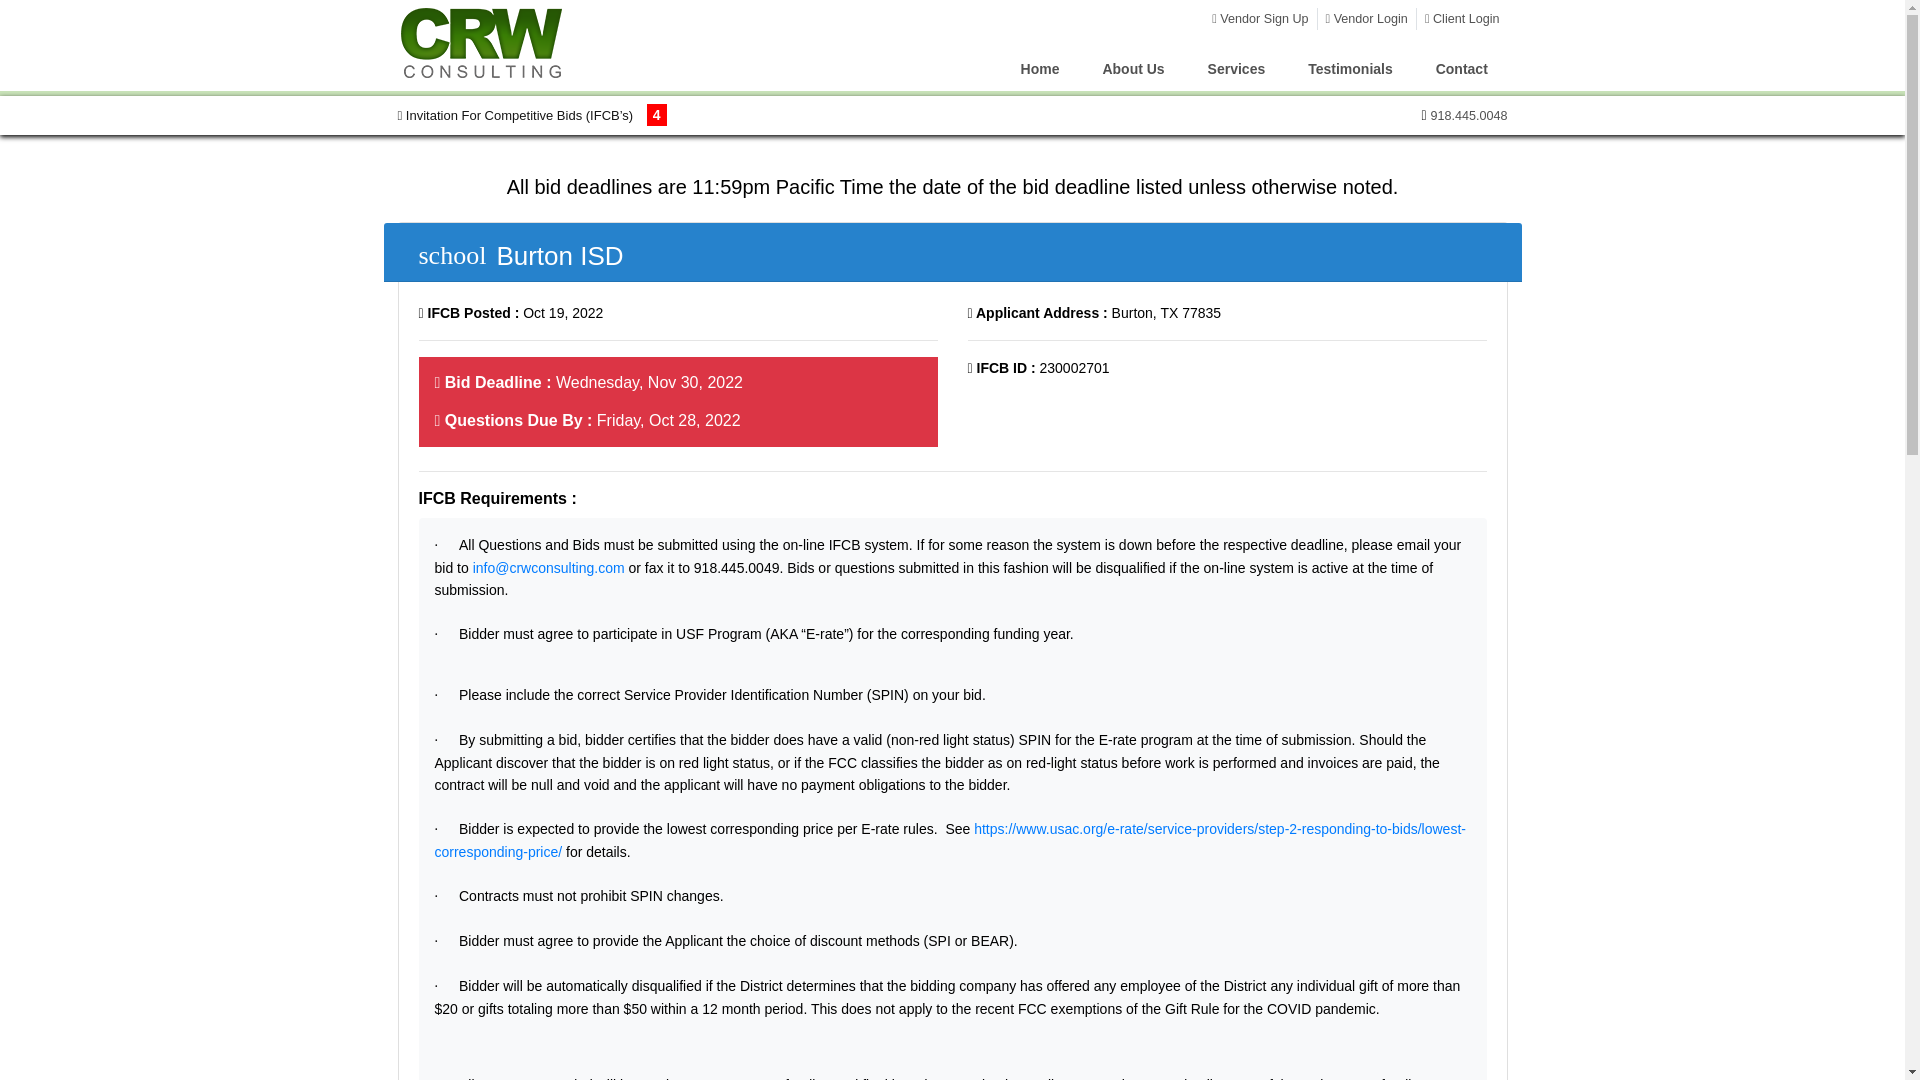 The height and width of the screenshot is (1080, 1920). Describe the element at coordinates (484, 43) in the screenshot. I see `CRW Consulting` at that location.